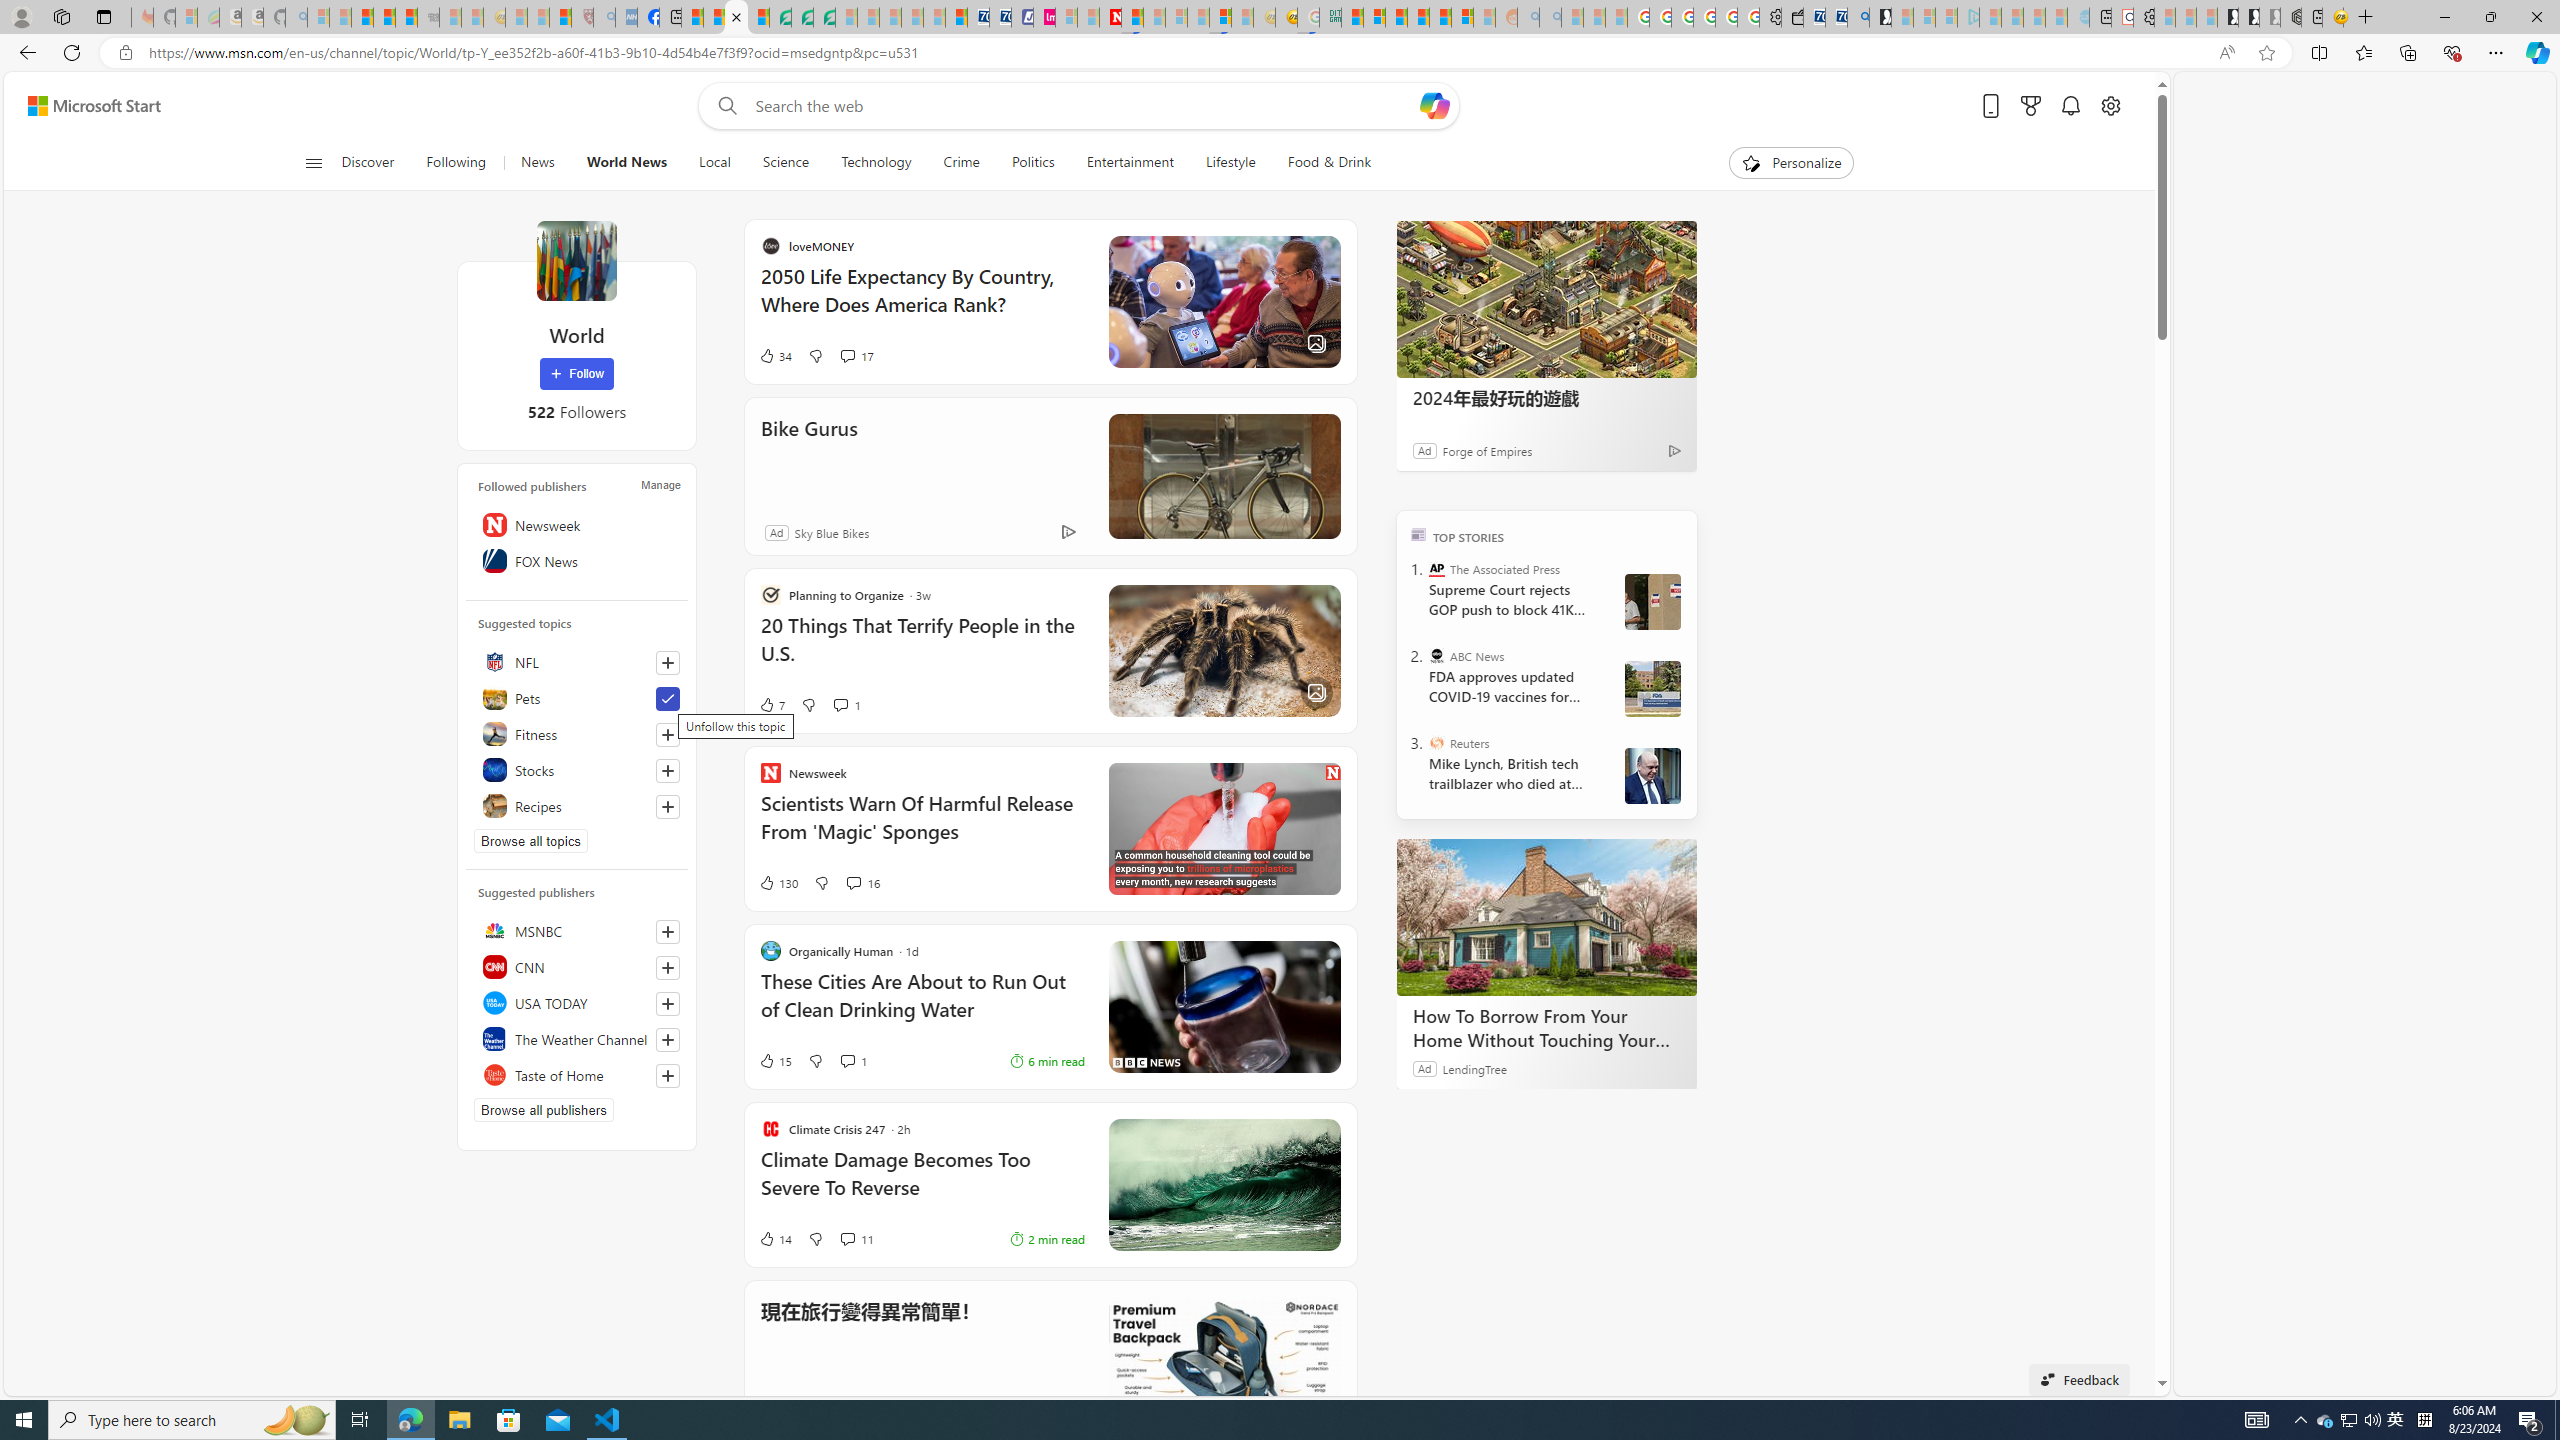 The image size is (2560, 1440). What do you see at coordinates (1002, 456) in the screenshot?
I see `Bike Gurus` at bounding box center [1002, 456].